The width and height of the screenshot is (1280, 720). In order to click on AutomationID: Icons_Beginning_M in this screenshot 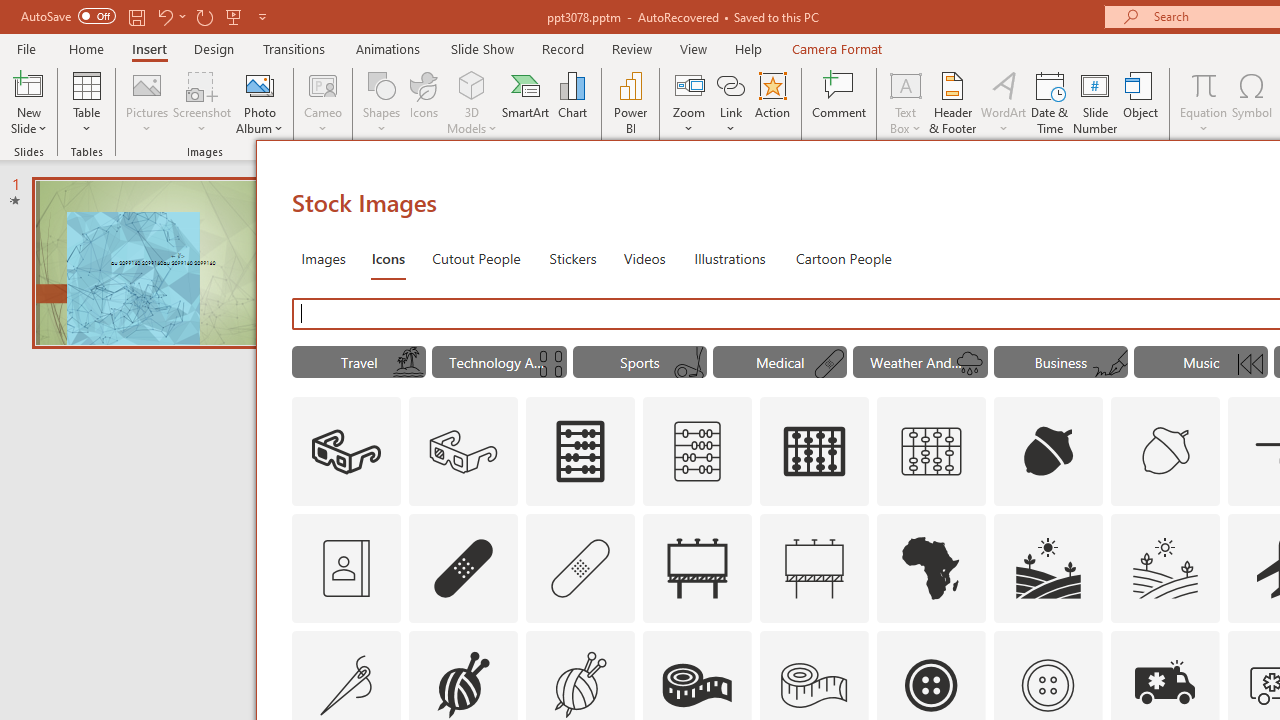, I will do `click(1250, 364)`.